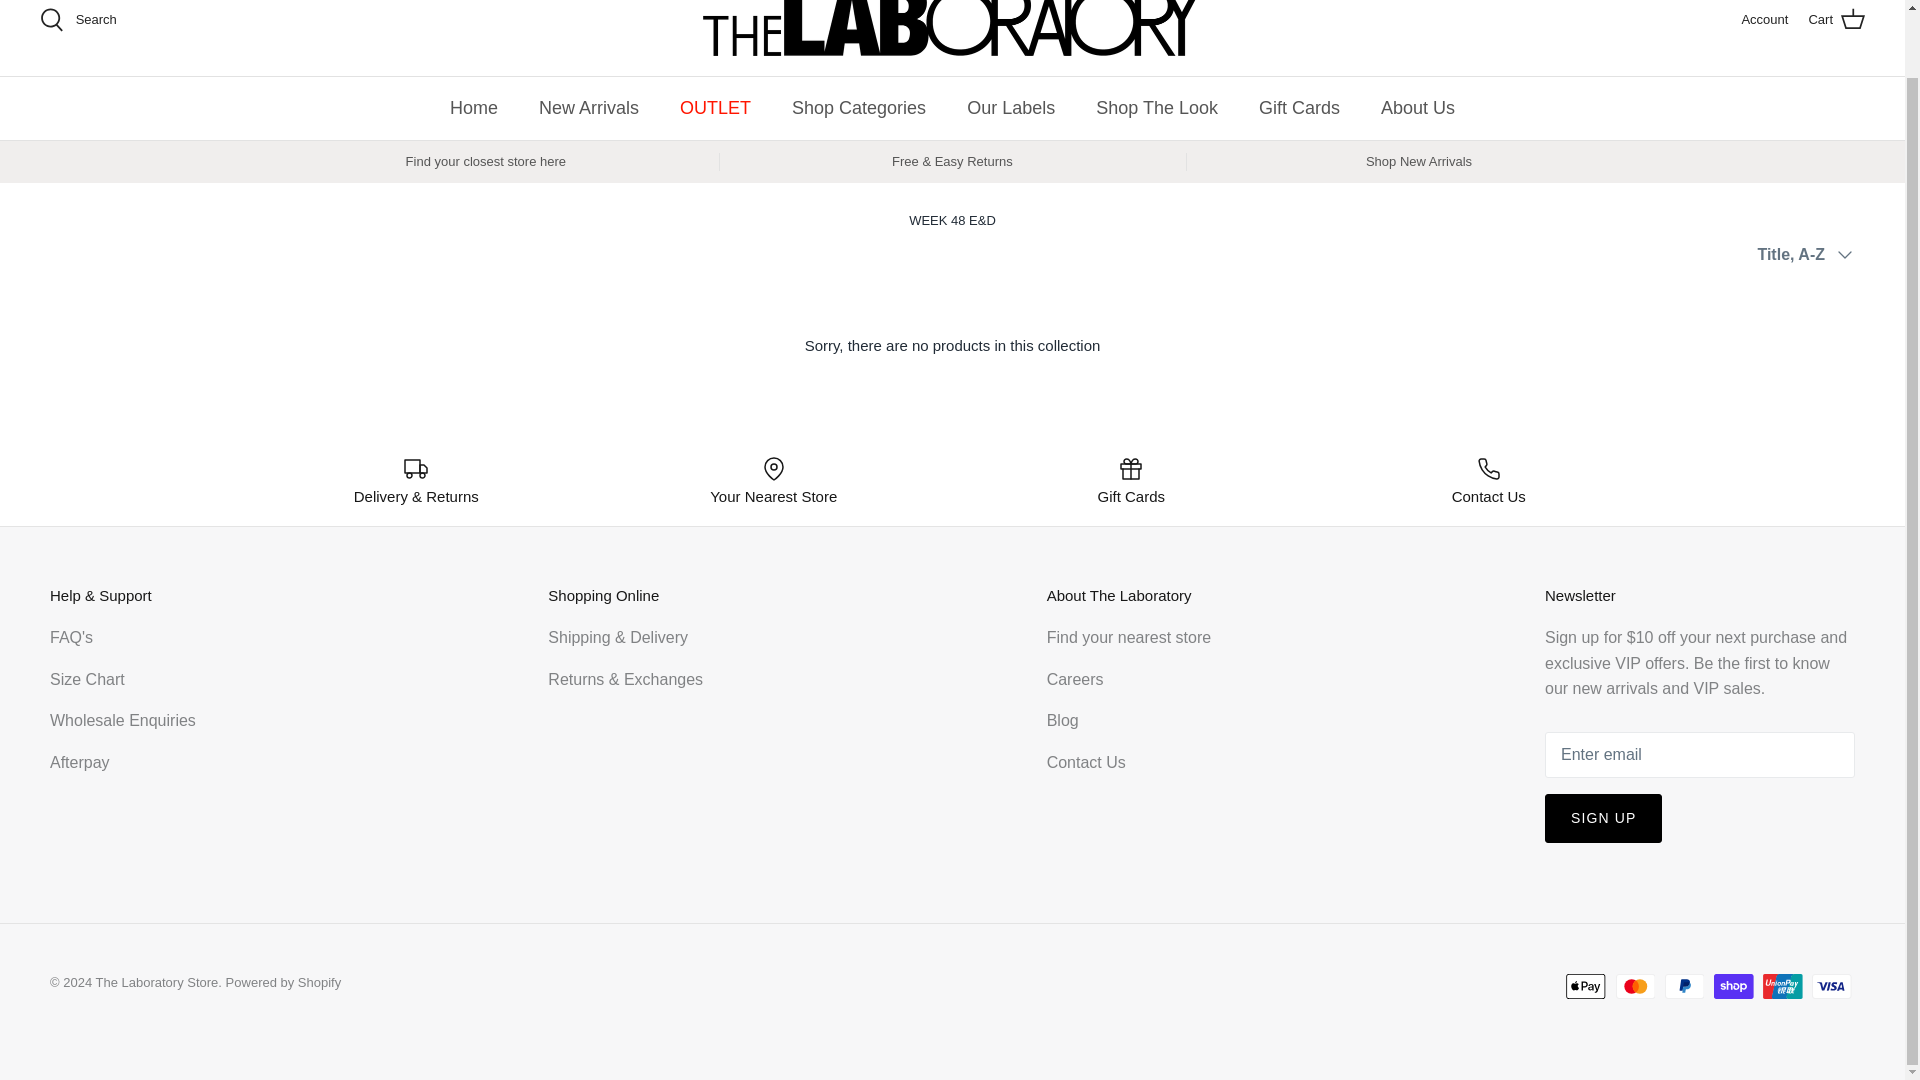 This screenshot has height=1080, width=1920. Describe the element at coordinates (78, 20) in the screenshot. I see `Search` at that location.